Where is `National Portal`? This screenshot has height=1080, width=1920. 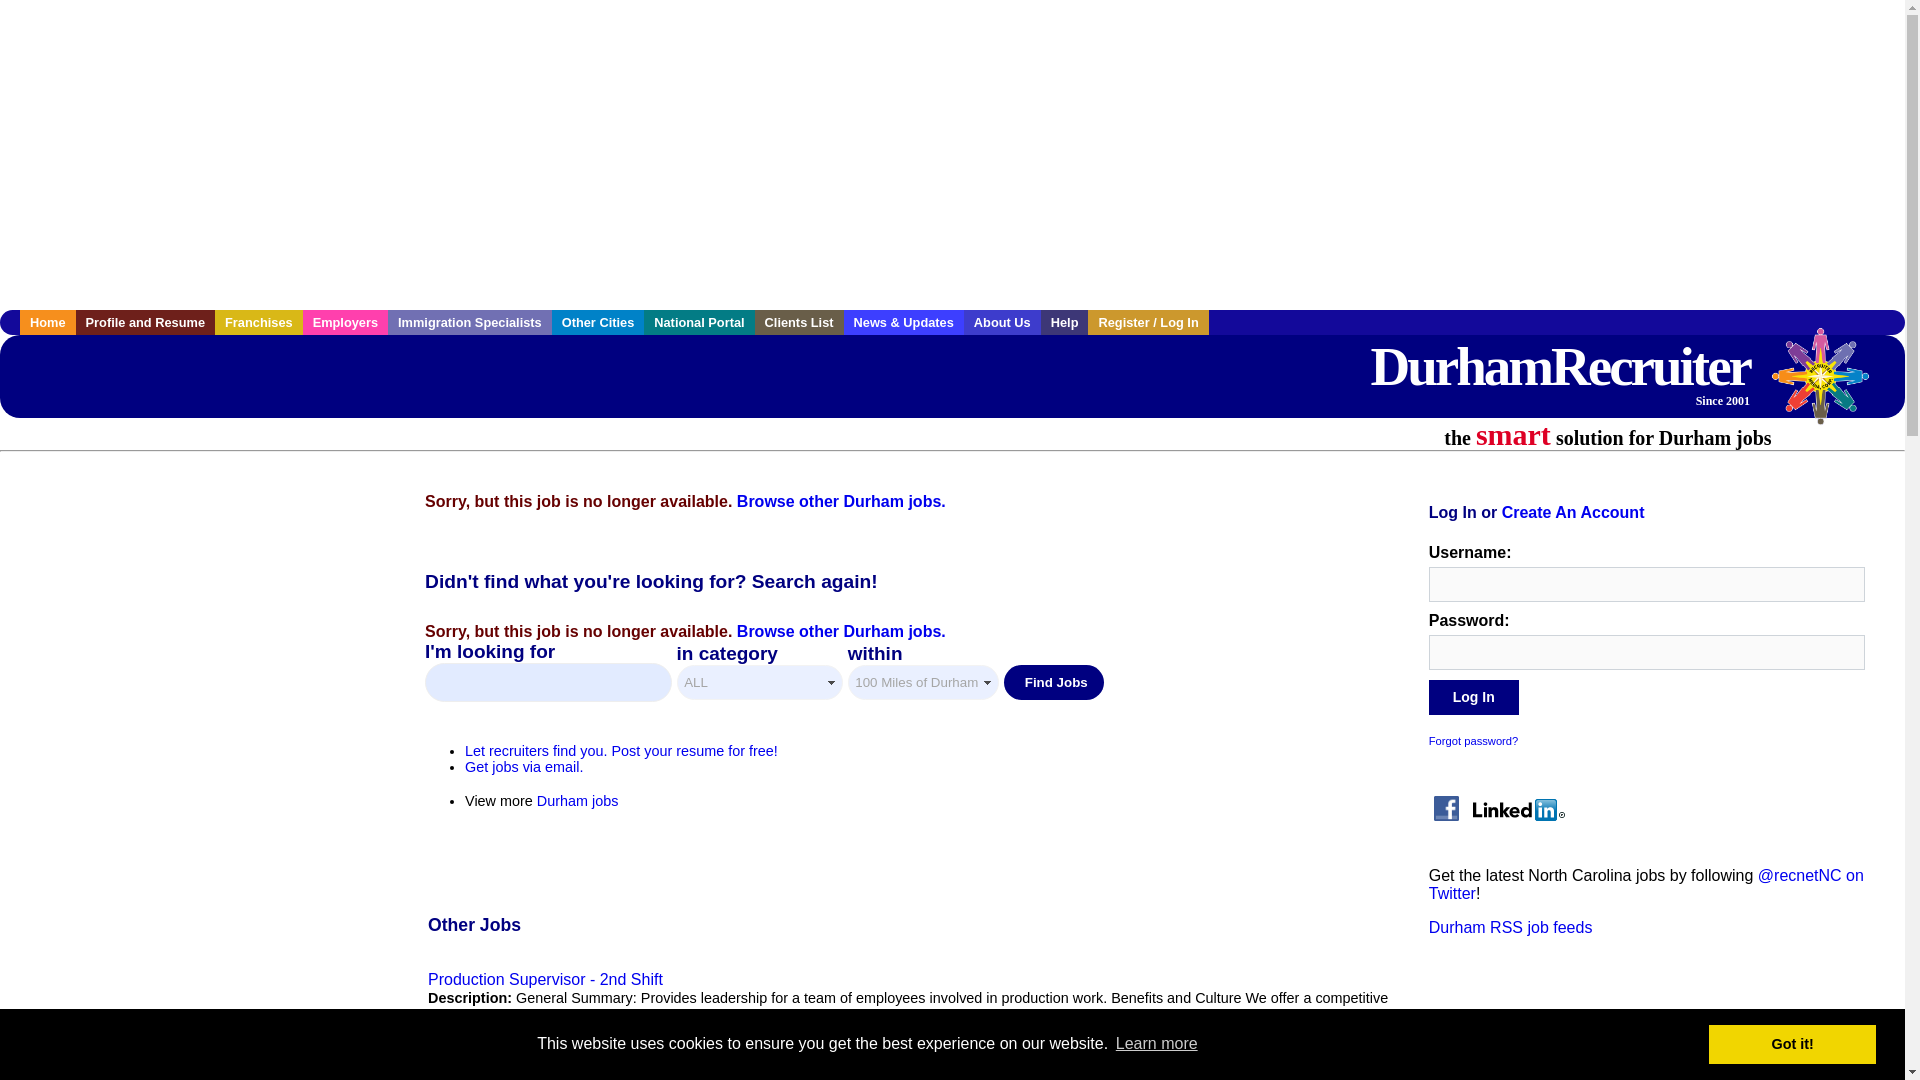 National Portal is located at coordinates (698, 322).